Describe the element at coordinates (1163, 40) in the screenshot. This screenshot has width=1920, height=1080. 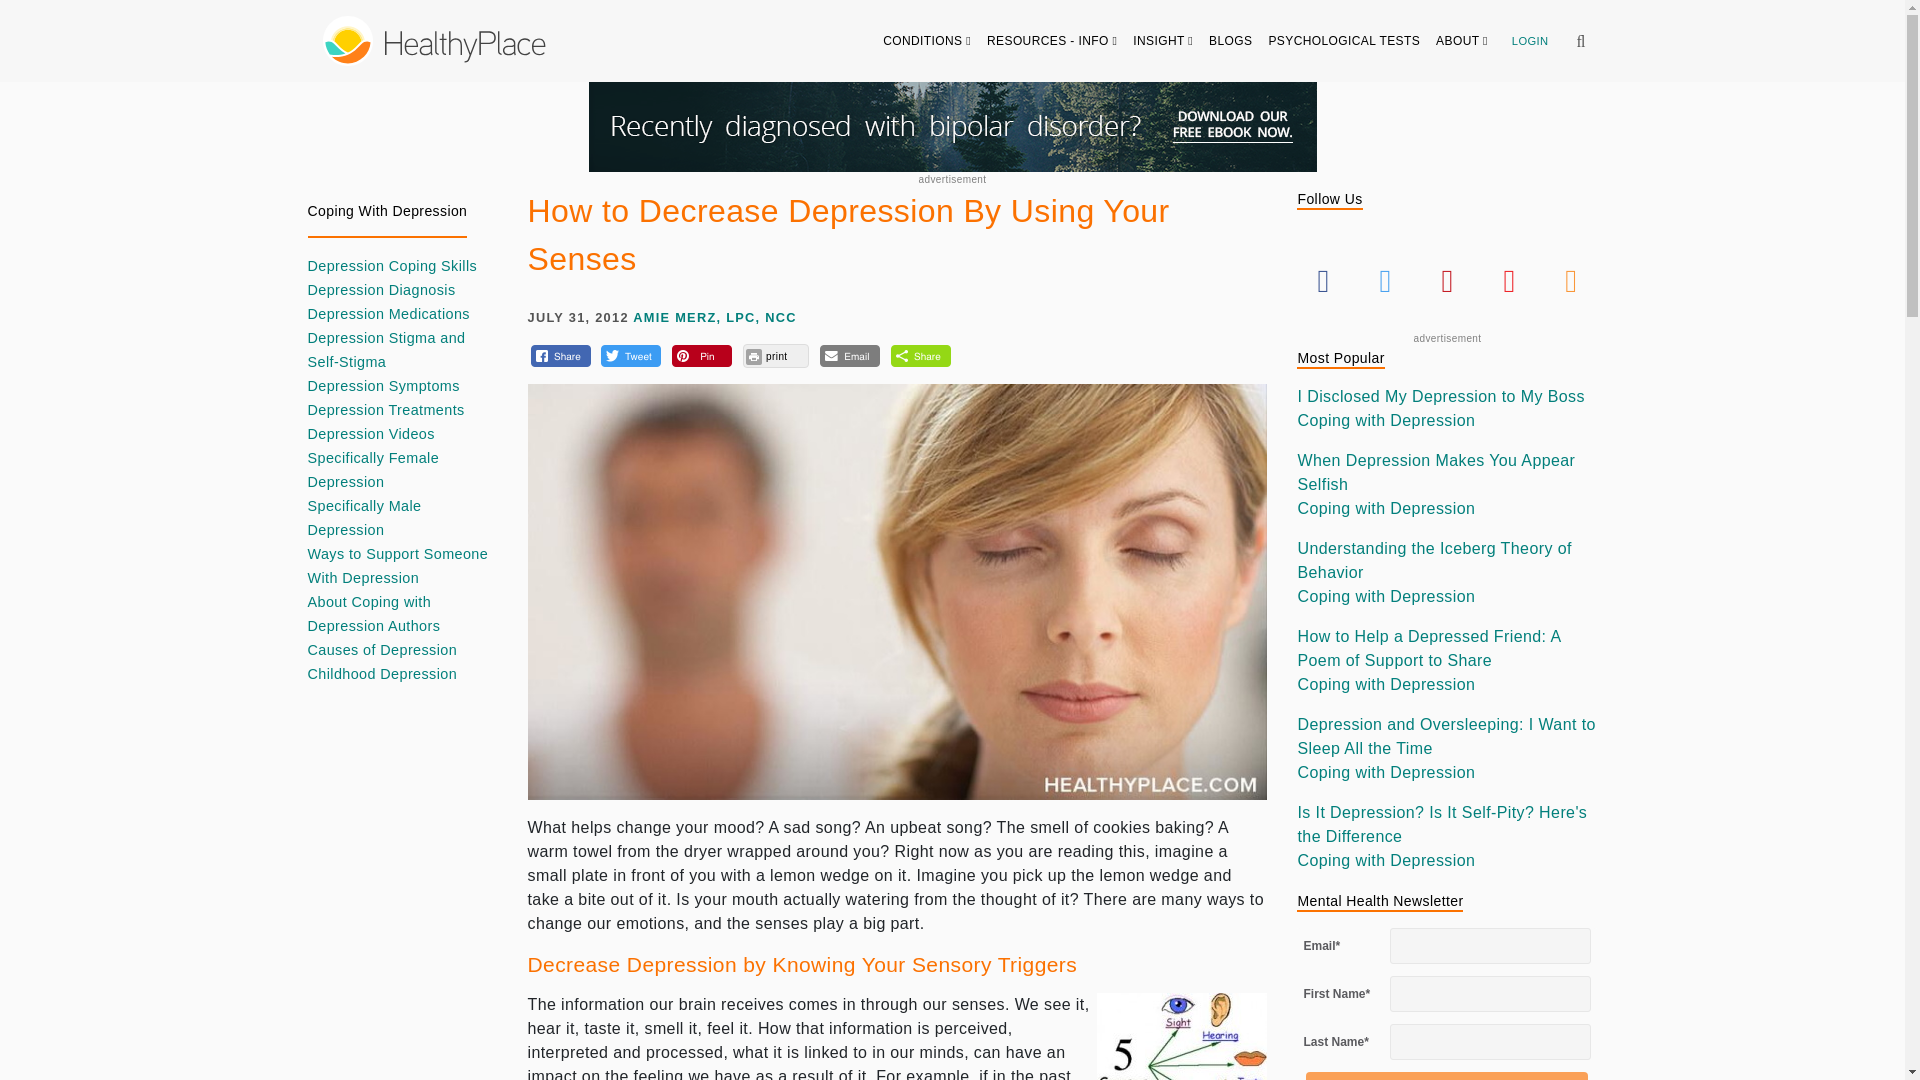
I see `INSIGHT` at that location.